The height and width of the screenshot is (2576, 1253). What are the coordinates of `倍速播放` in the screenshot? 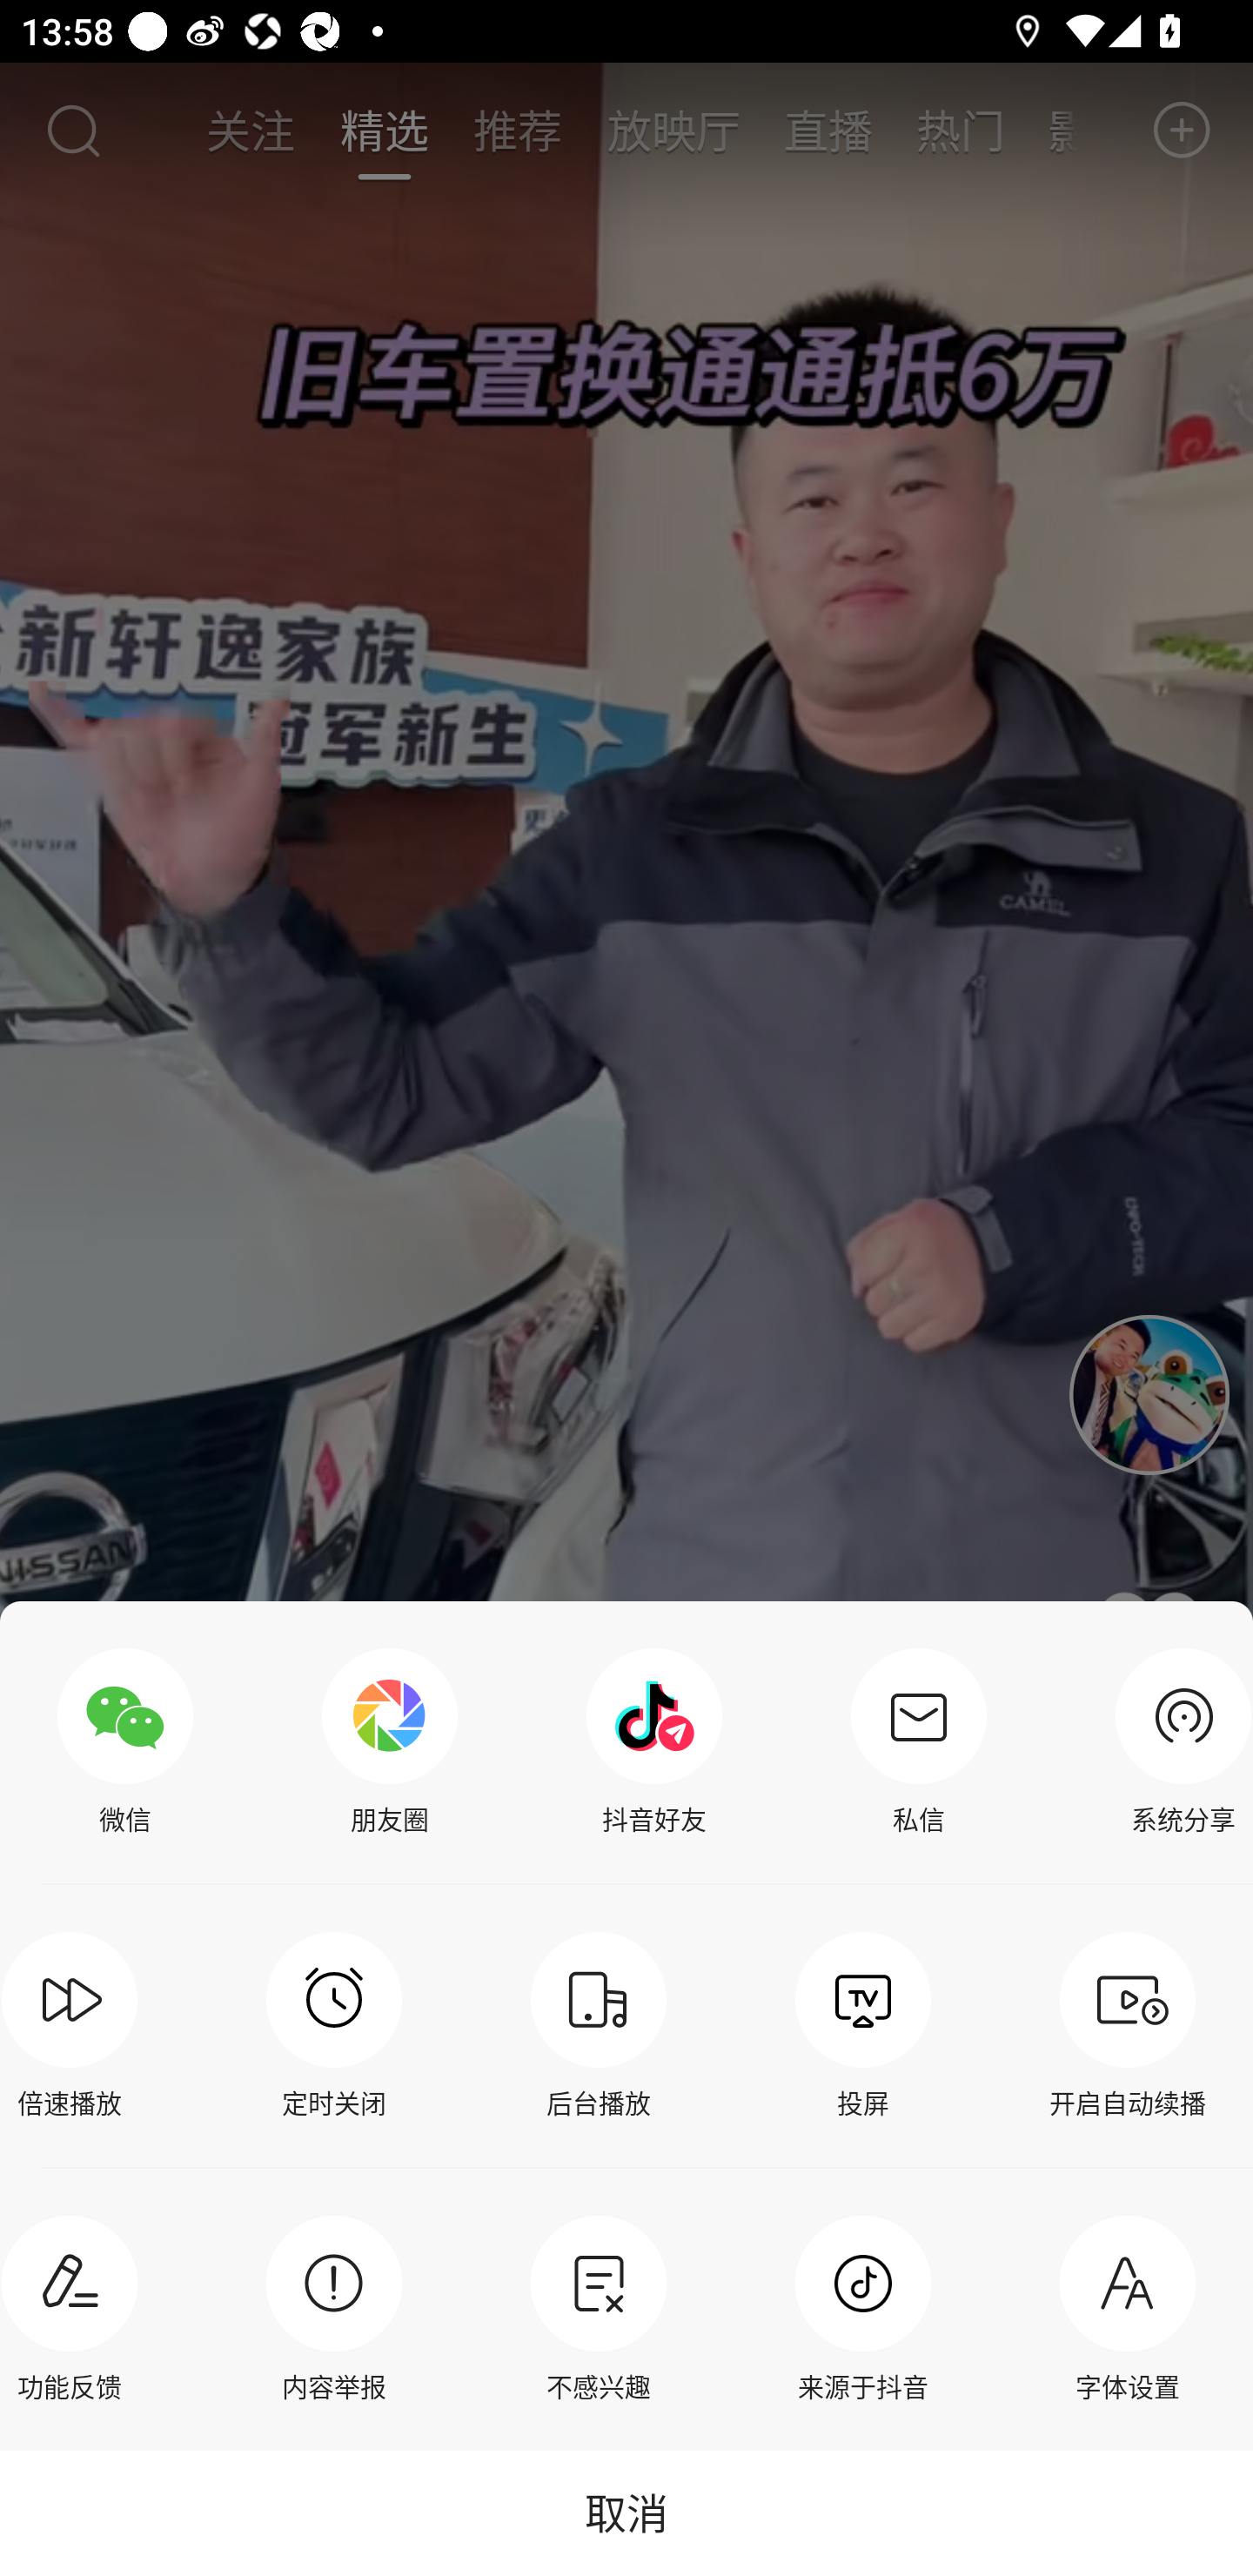 It's located at (77, 2026).